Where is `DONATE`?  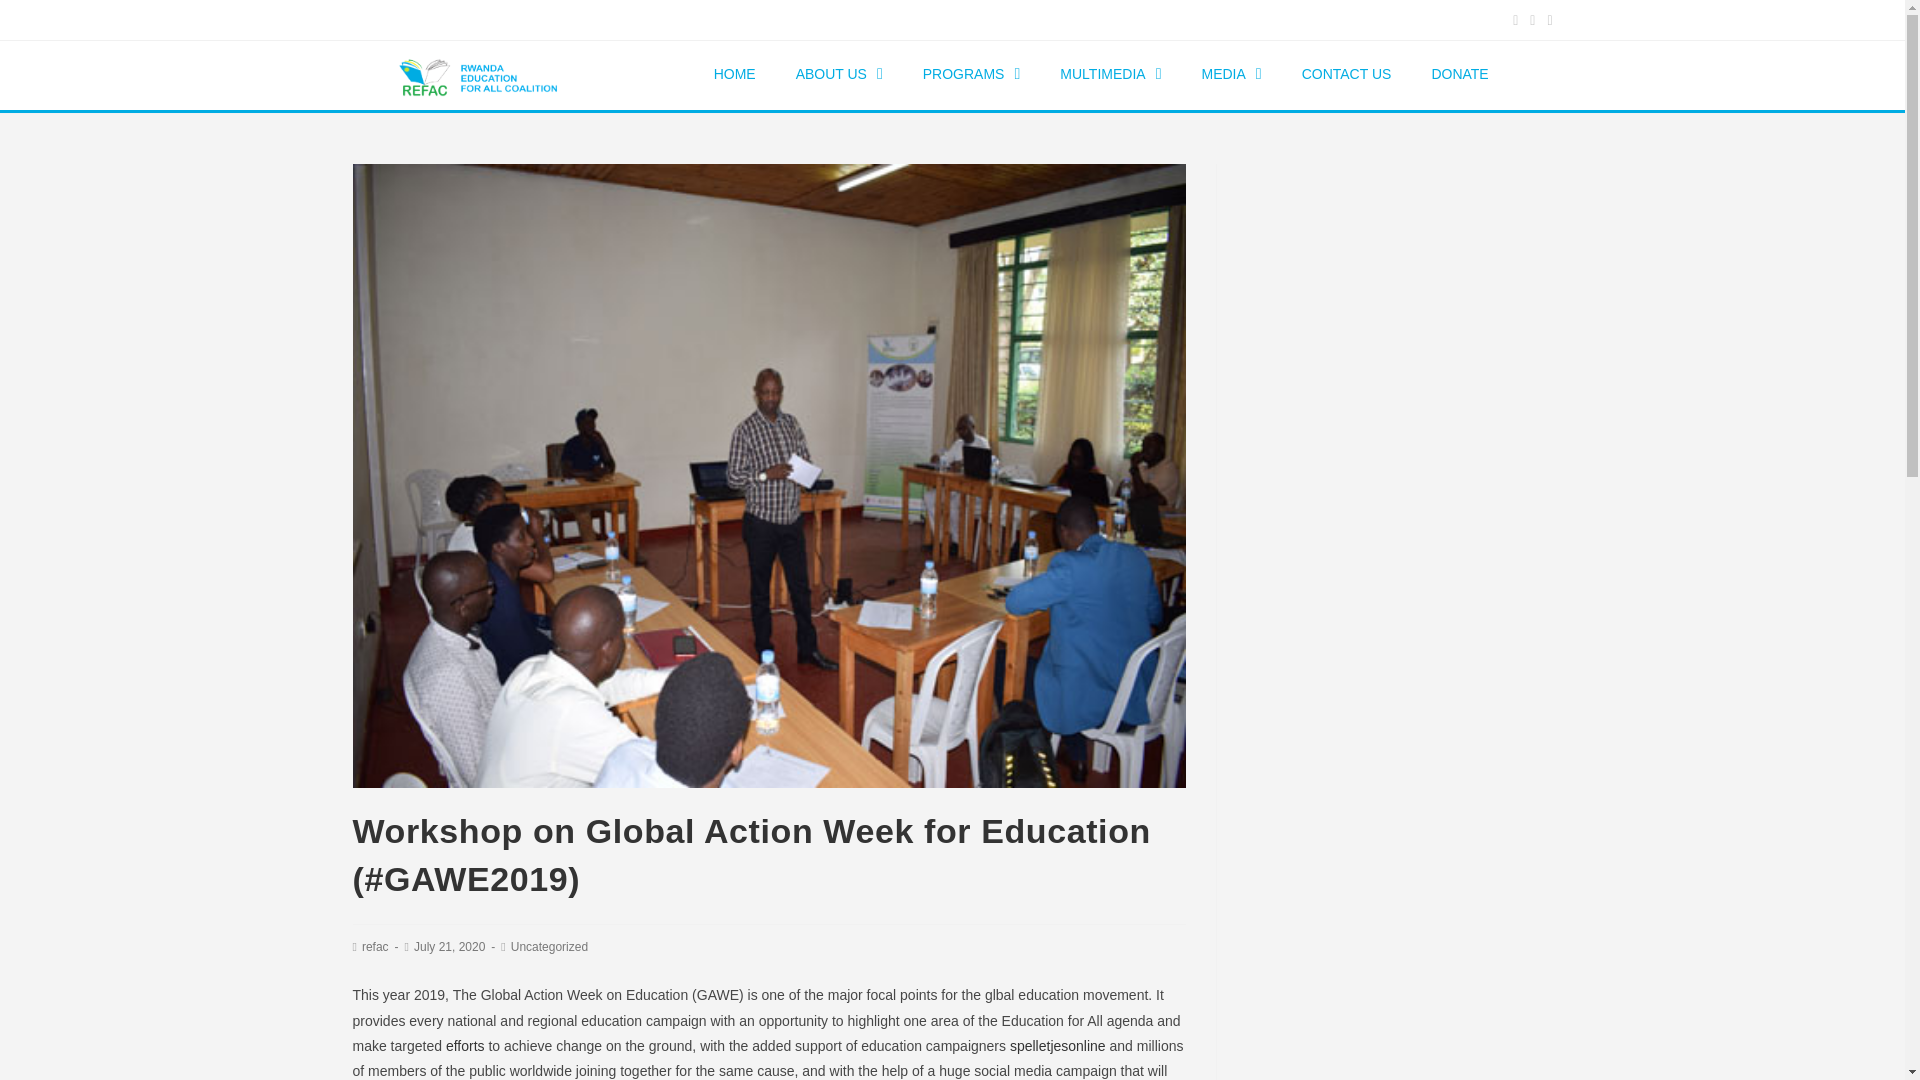 DONATE is located at coordinates (1459, 74).